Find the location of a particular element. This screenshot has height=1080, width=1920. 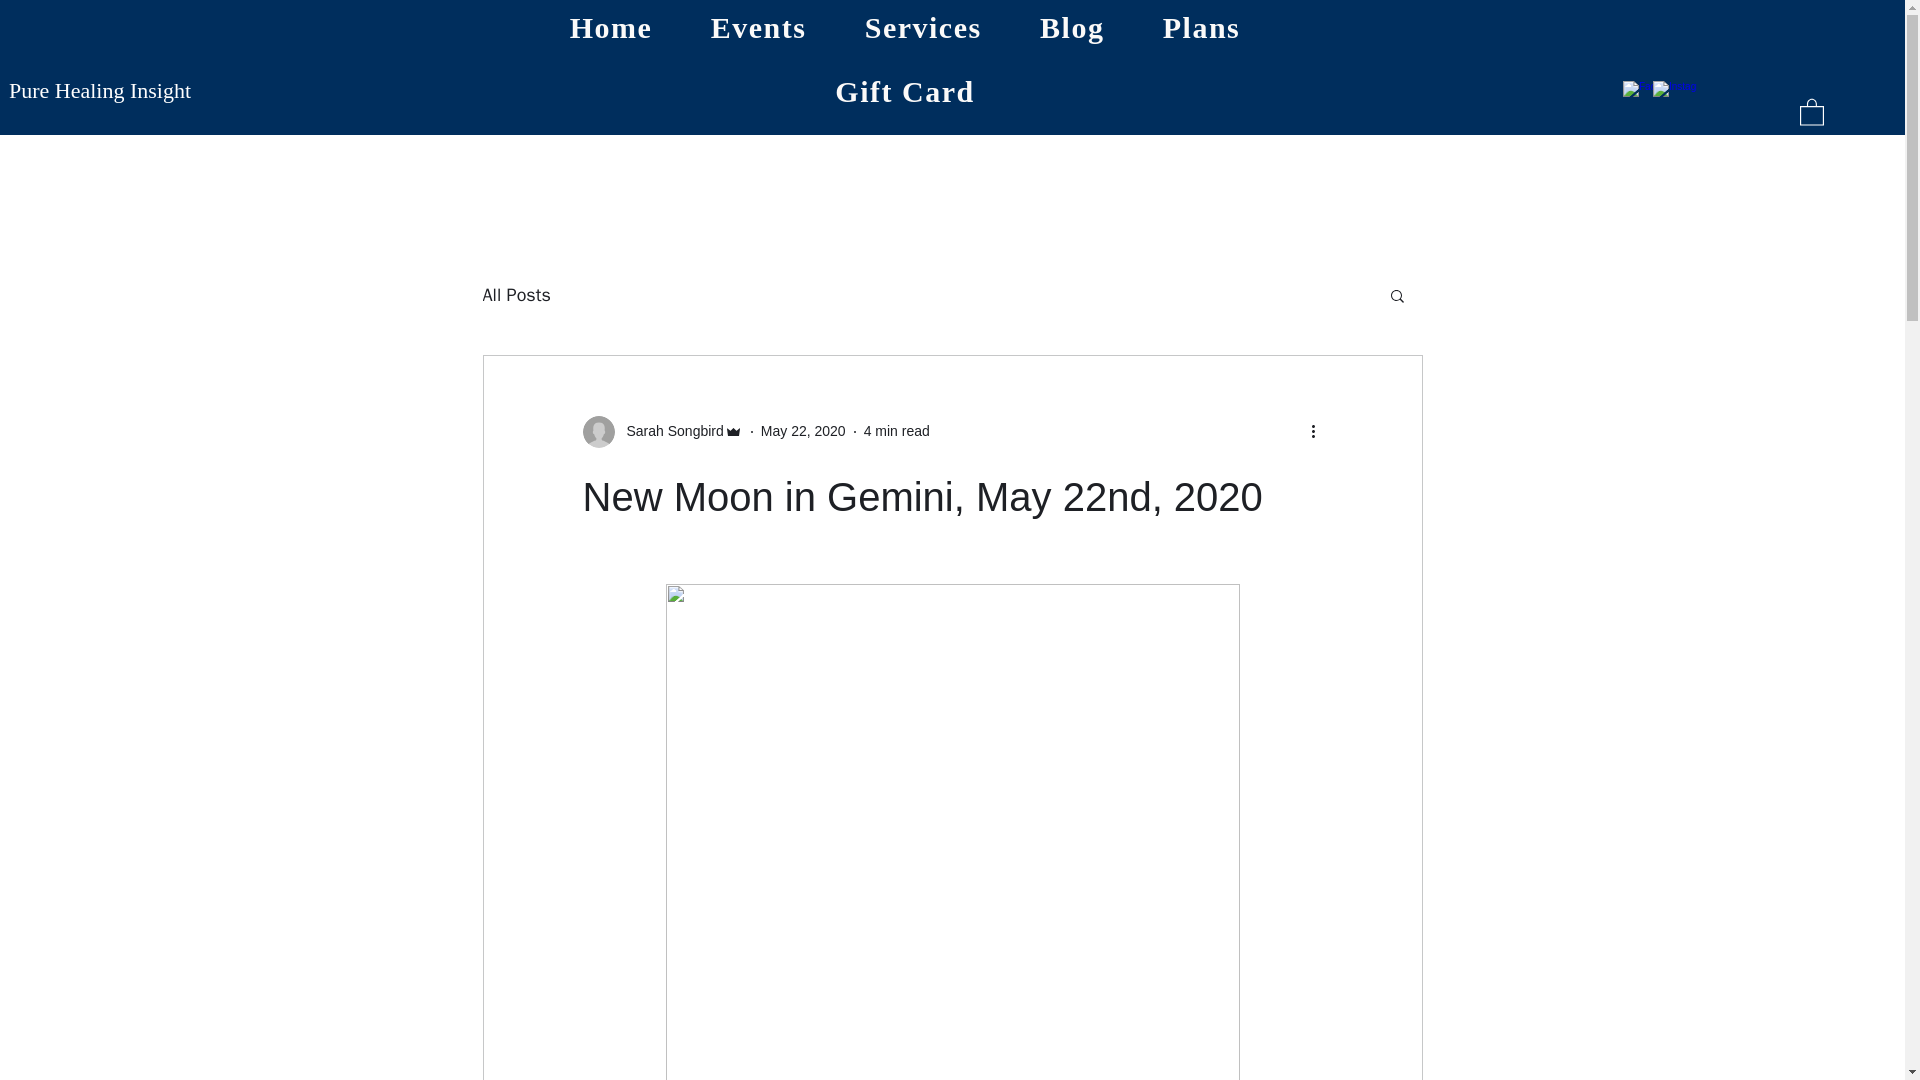

Log In is located at coordinates (1451, 81).